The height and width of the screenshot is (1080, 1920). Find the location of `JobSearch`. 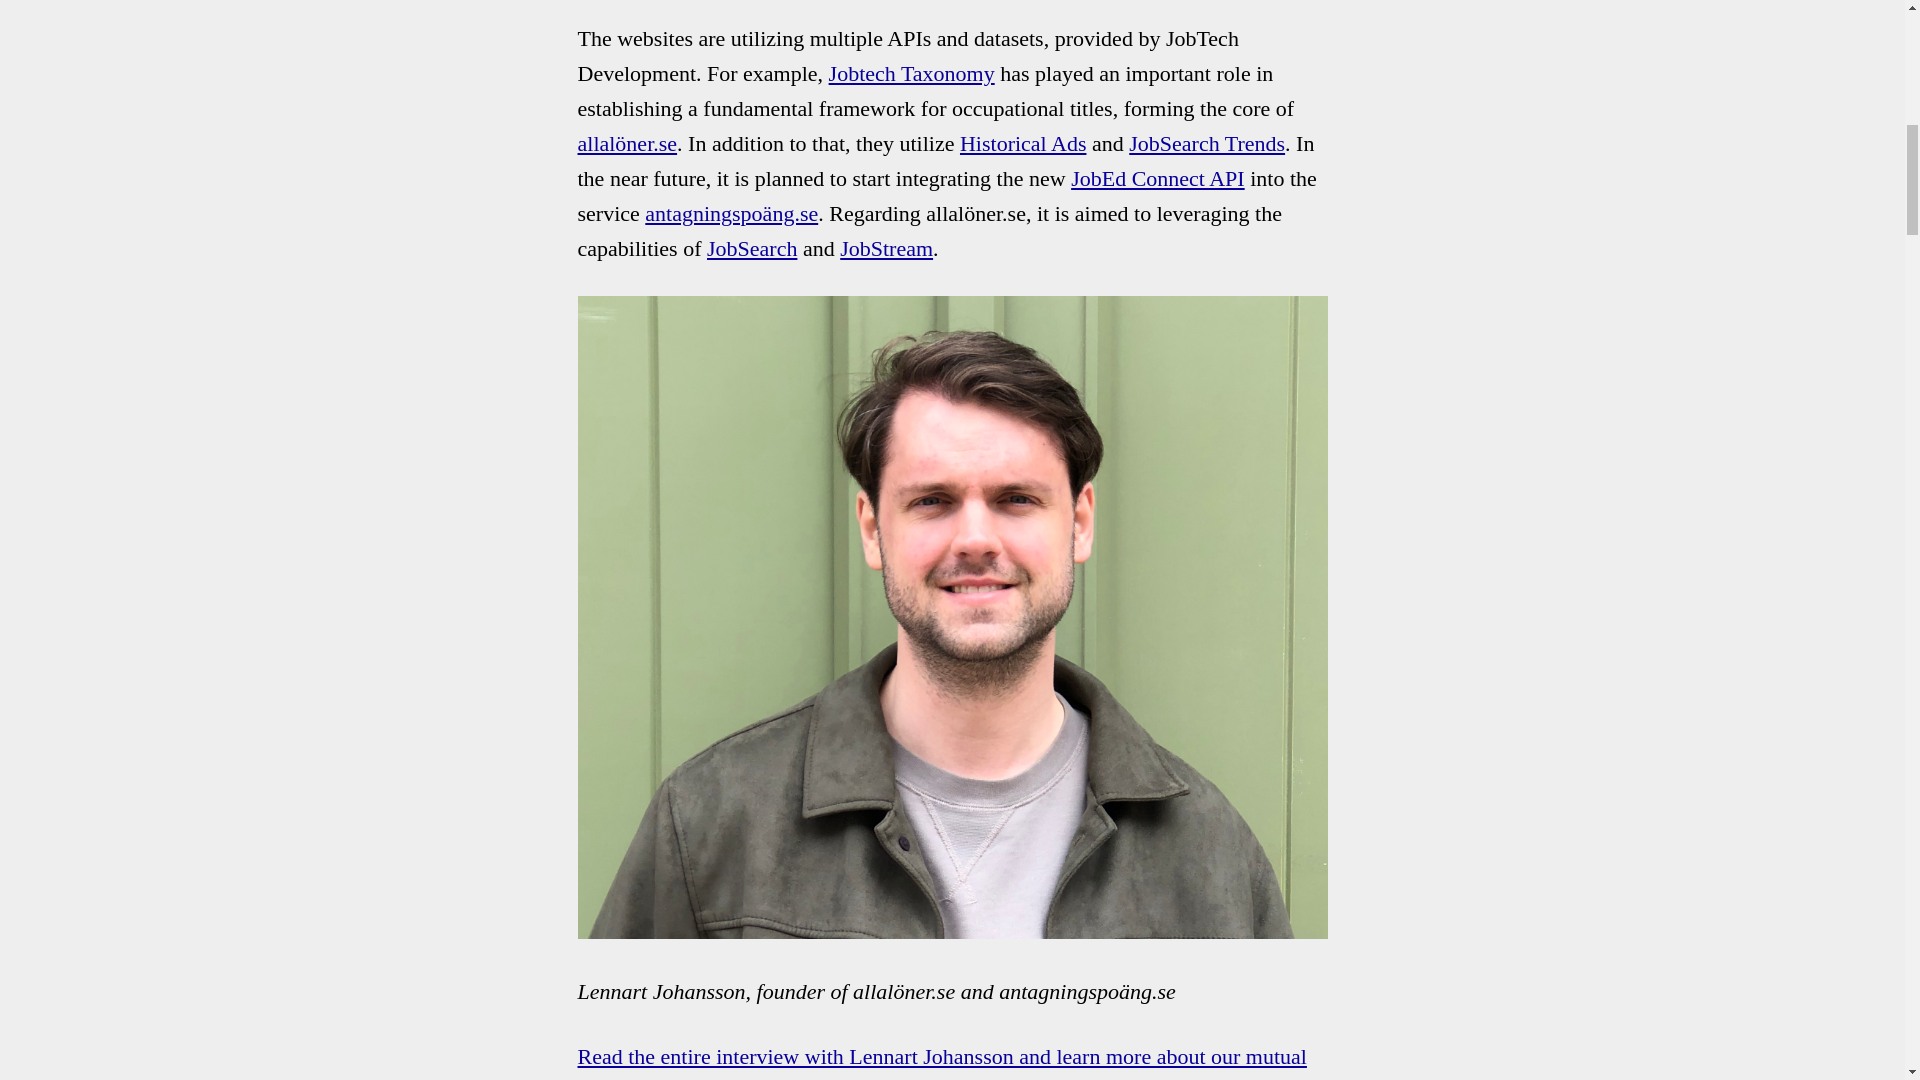

JobSearch is located at coordinates (751, 248).